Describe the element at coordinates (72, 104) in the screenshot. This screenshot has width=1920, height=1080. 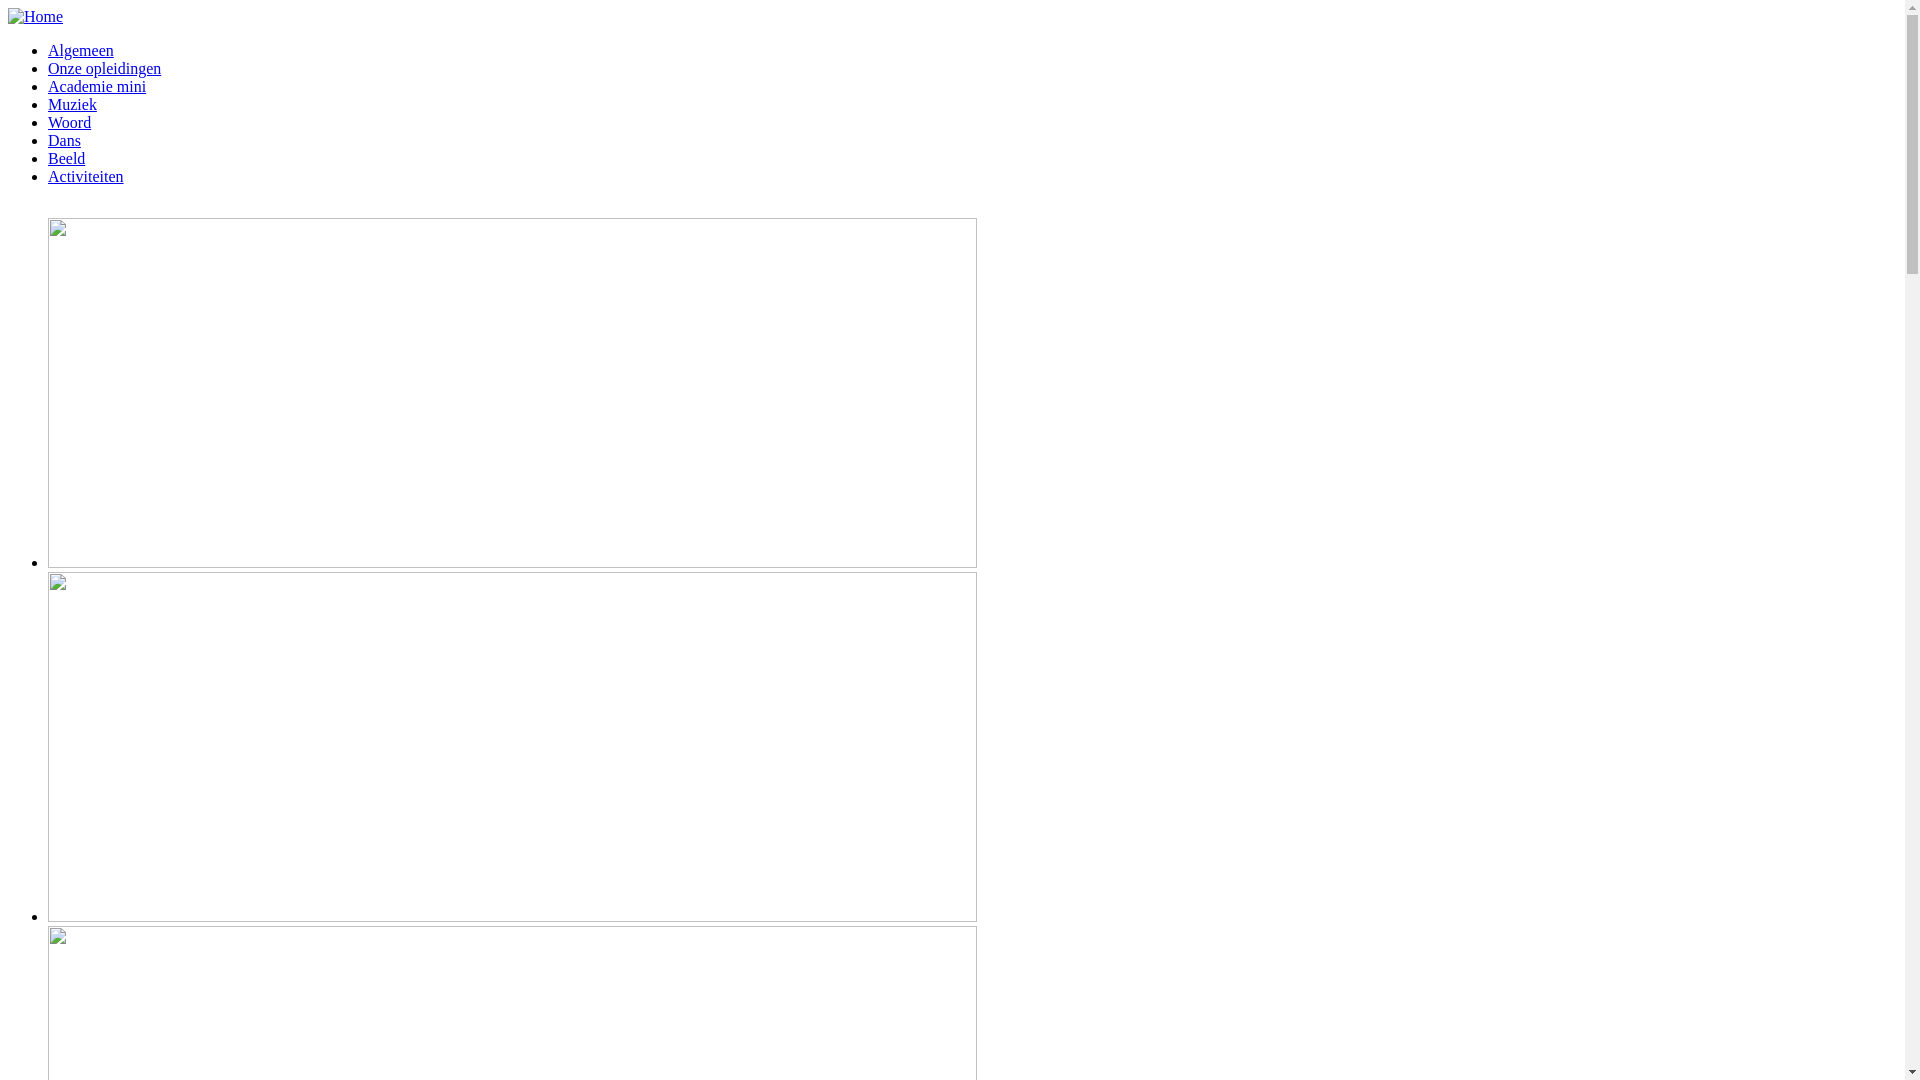
I see `Muziek` at that location.